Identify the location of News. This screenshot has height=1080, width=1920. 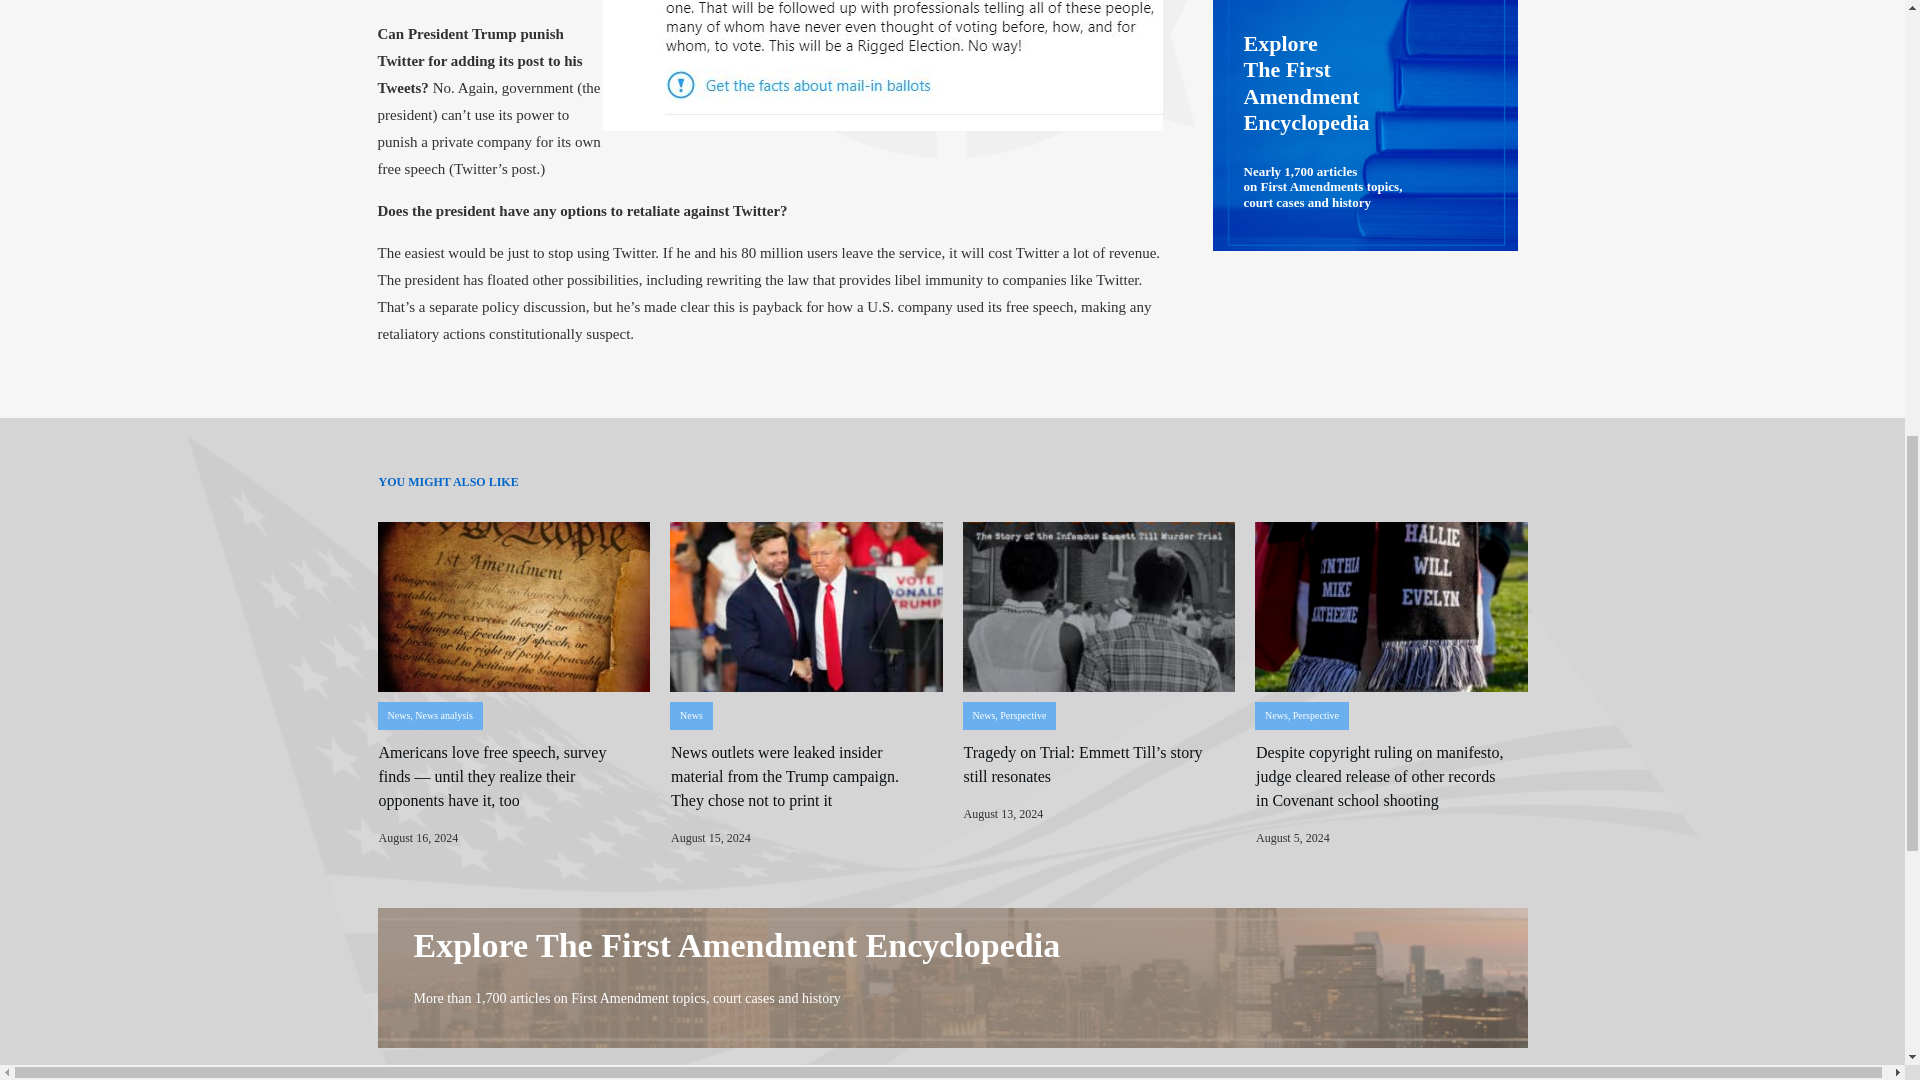
(1276, 715).